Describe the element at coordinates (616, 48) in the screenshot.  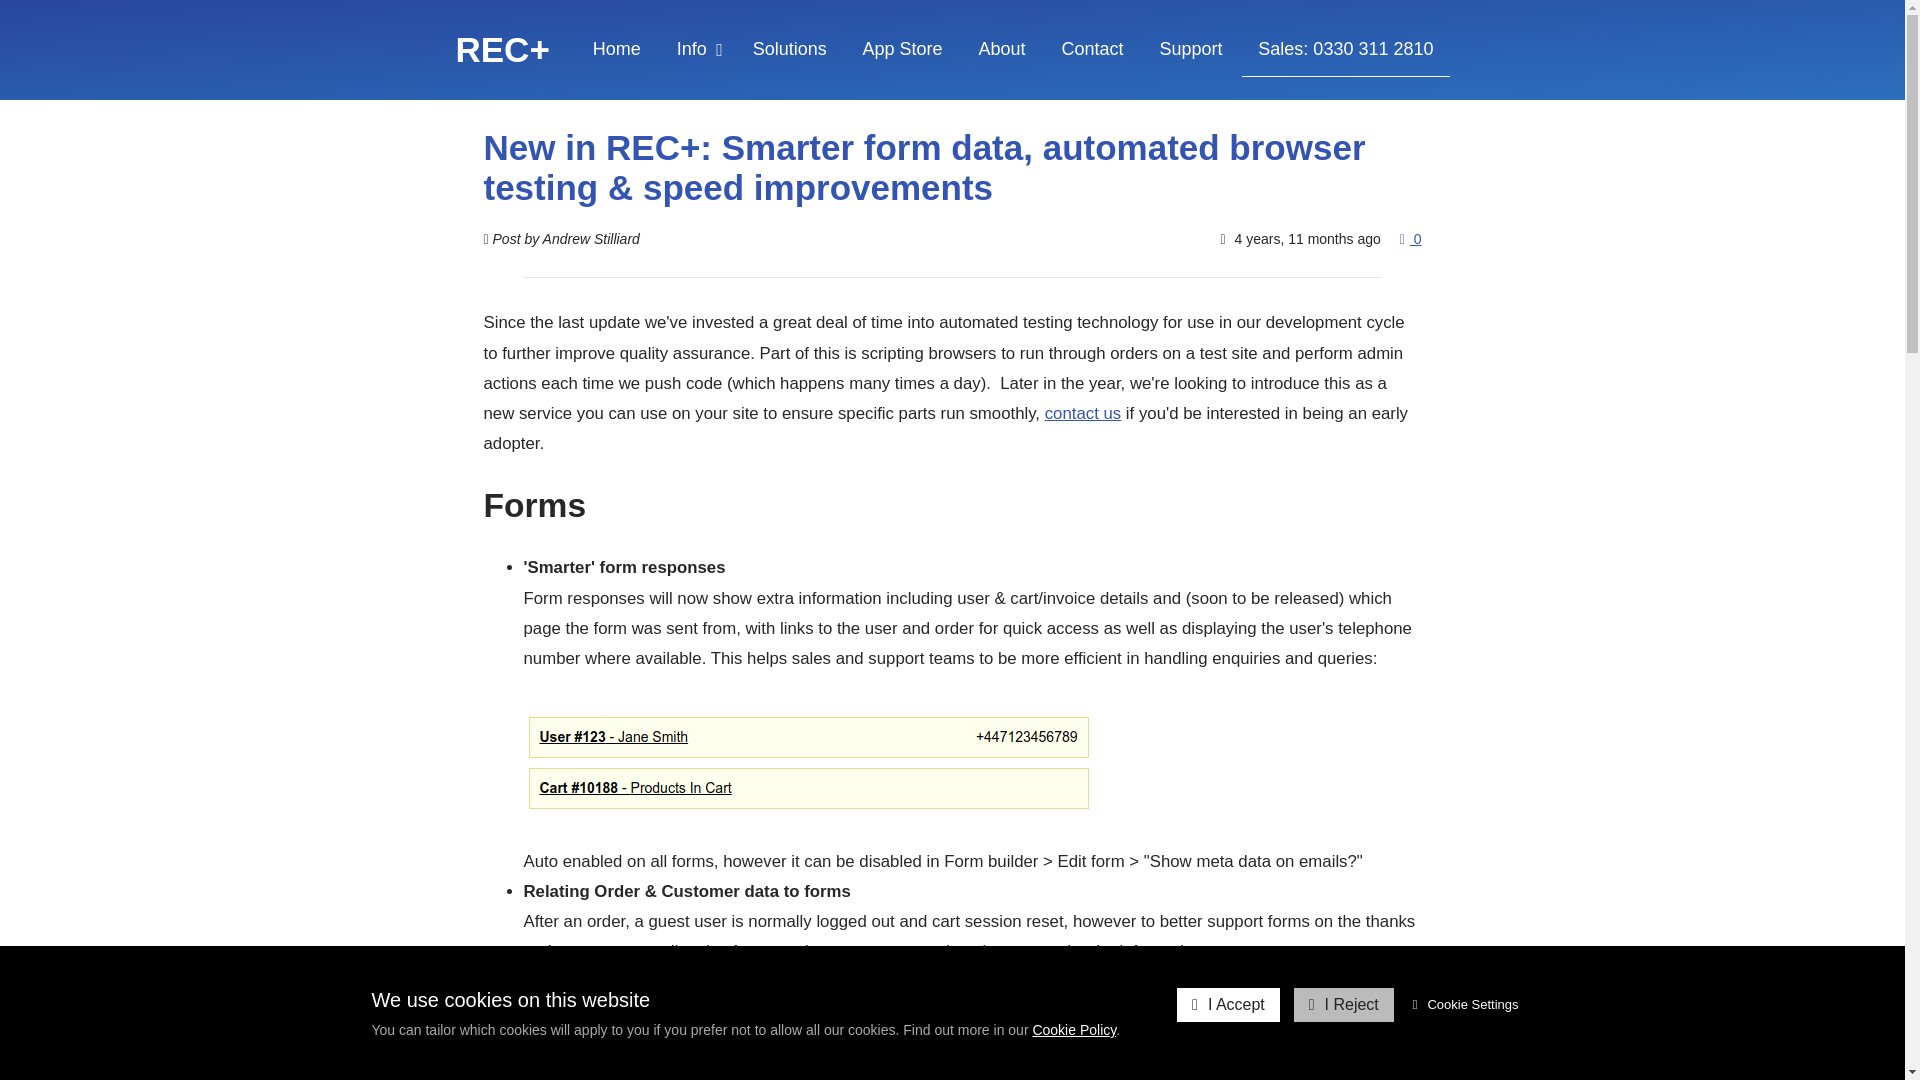
I see `Home` at that location.